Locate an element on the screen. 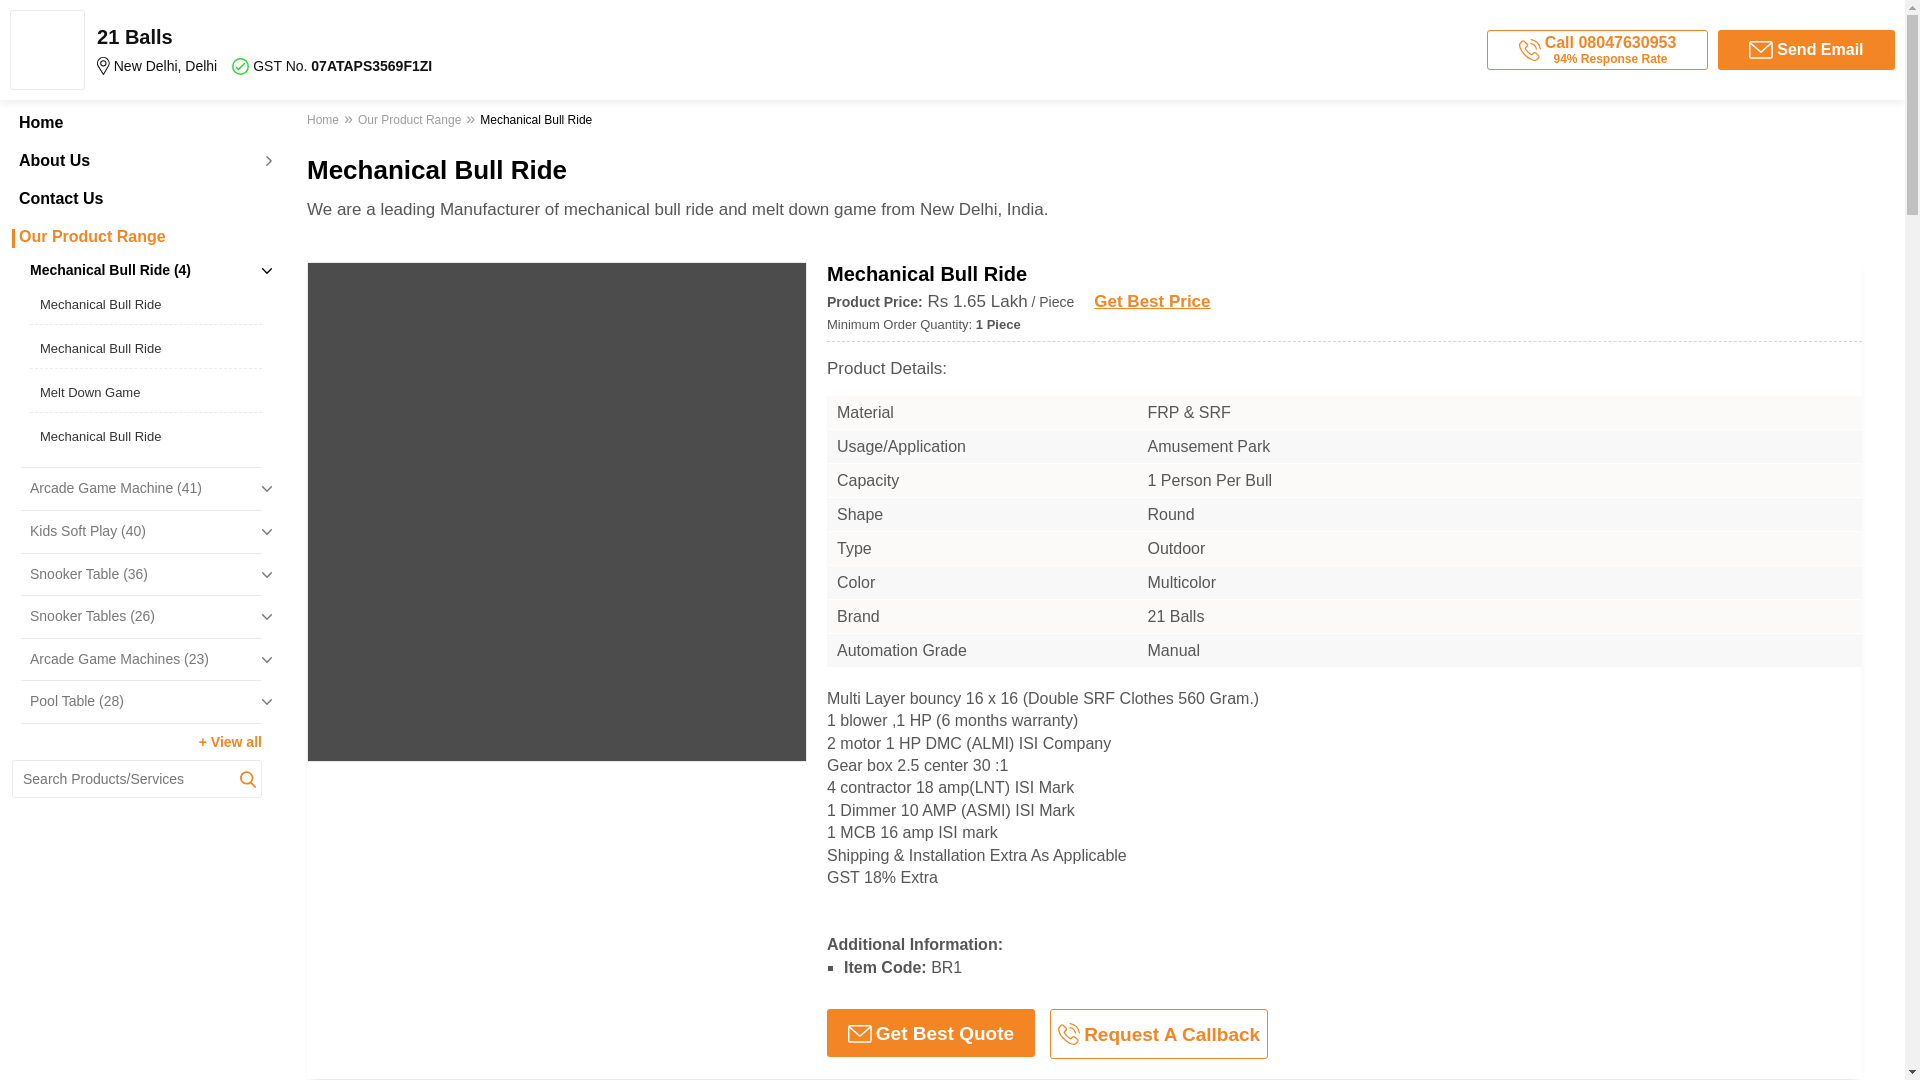 The width and height of the screenshot is (1920, 1080). Our Product Range is located at coordinates (137, 237).